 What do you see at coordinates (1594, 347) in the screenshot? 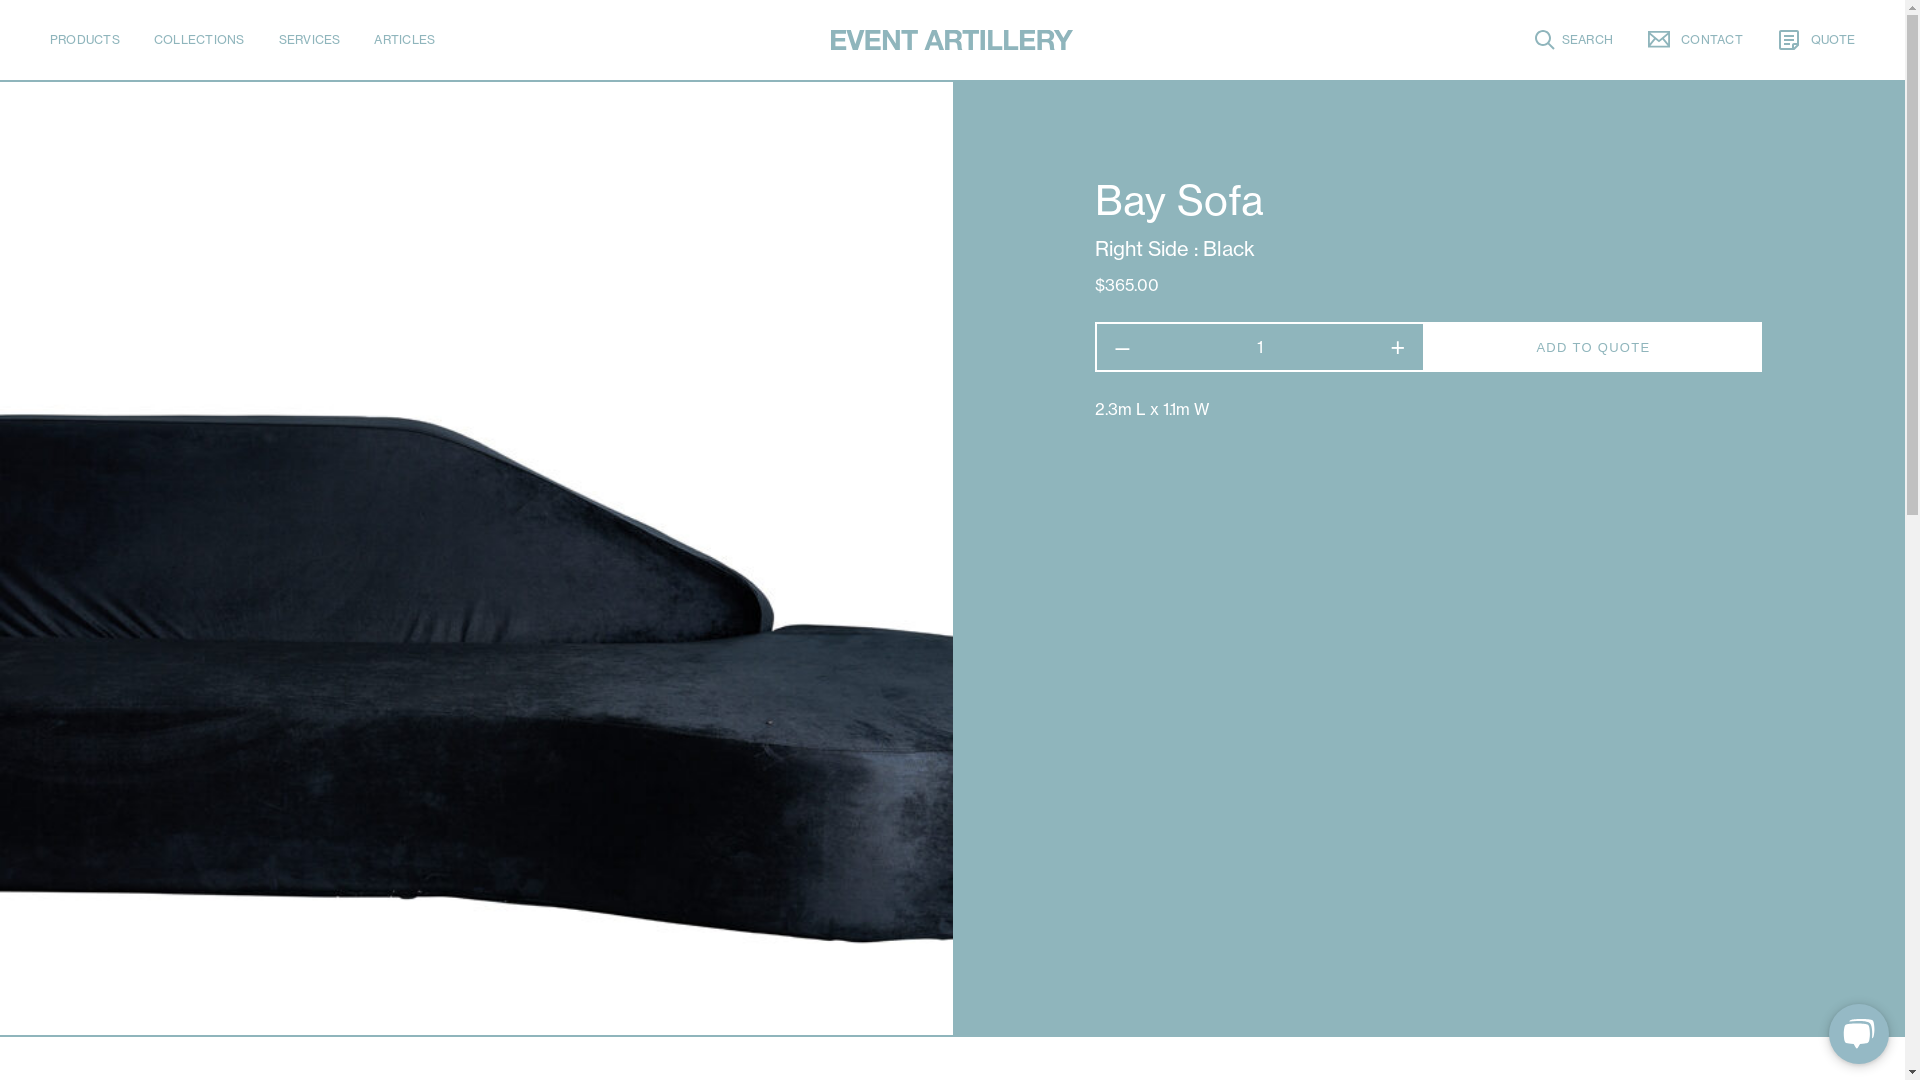
I see `ADD TO QUOTE` at bounding box center [1594, 347].